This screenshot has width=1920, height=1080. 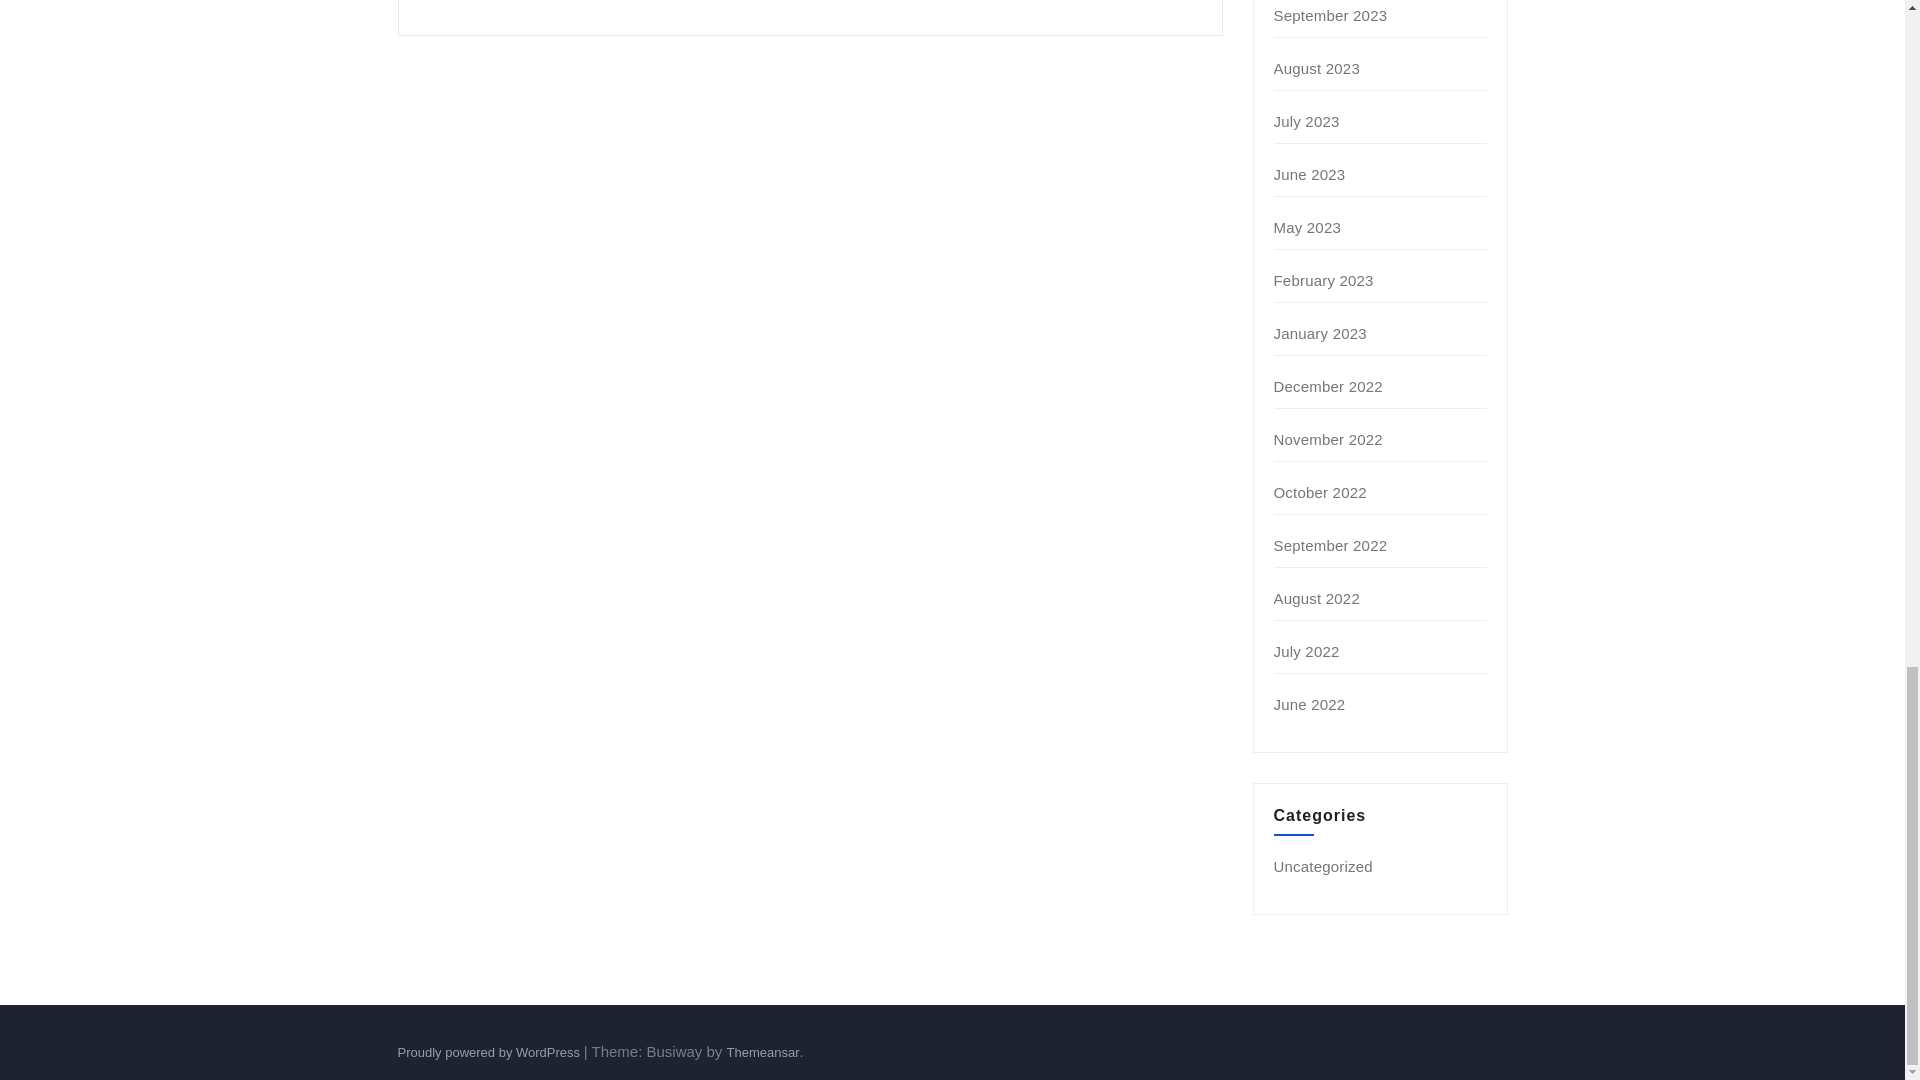 I want to click on July 2023, so click(x=1307, y=121).